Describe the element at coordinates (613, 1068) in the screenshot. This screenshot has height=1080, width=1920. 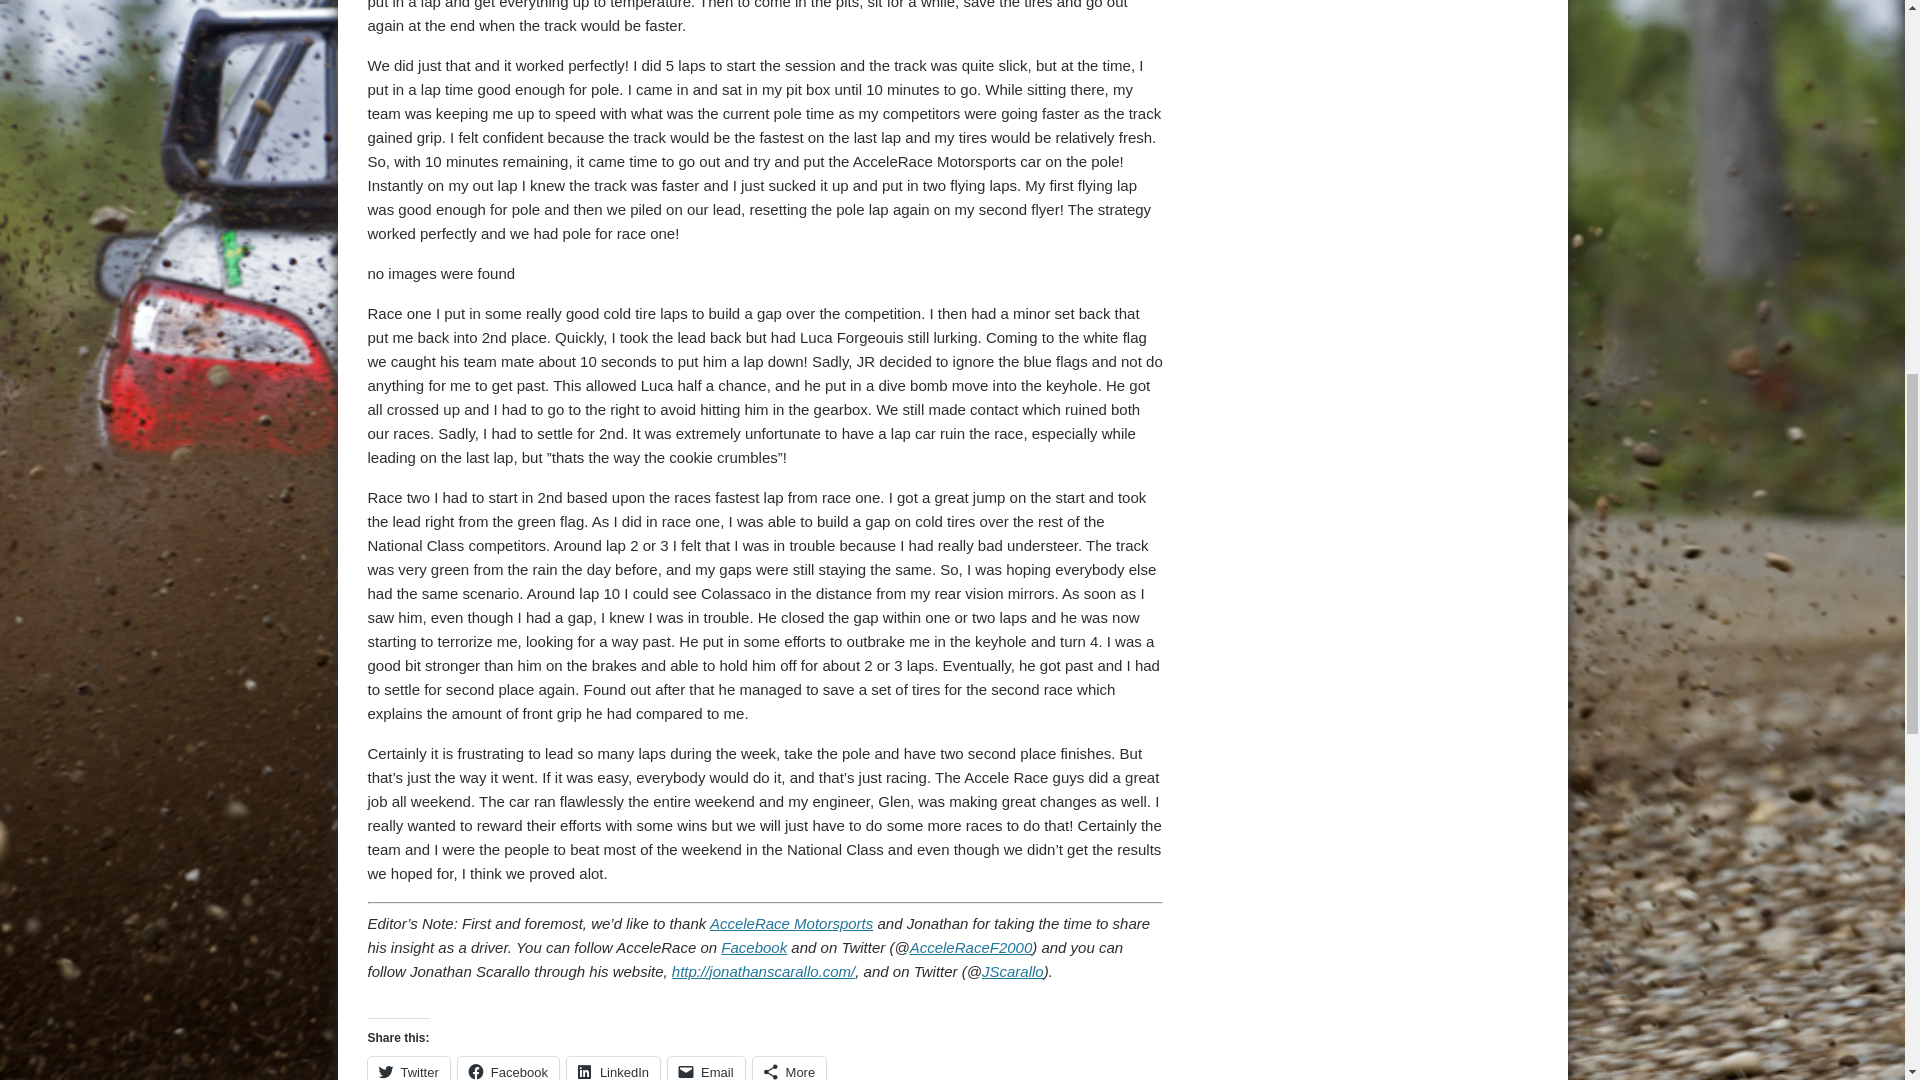
I see `Click to share on LinkedIn` at that location.